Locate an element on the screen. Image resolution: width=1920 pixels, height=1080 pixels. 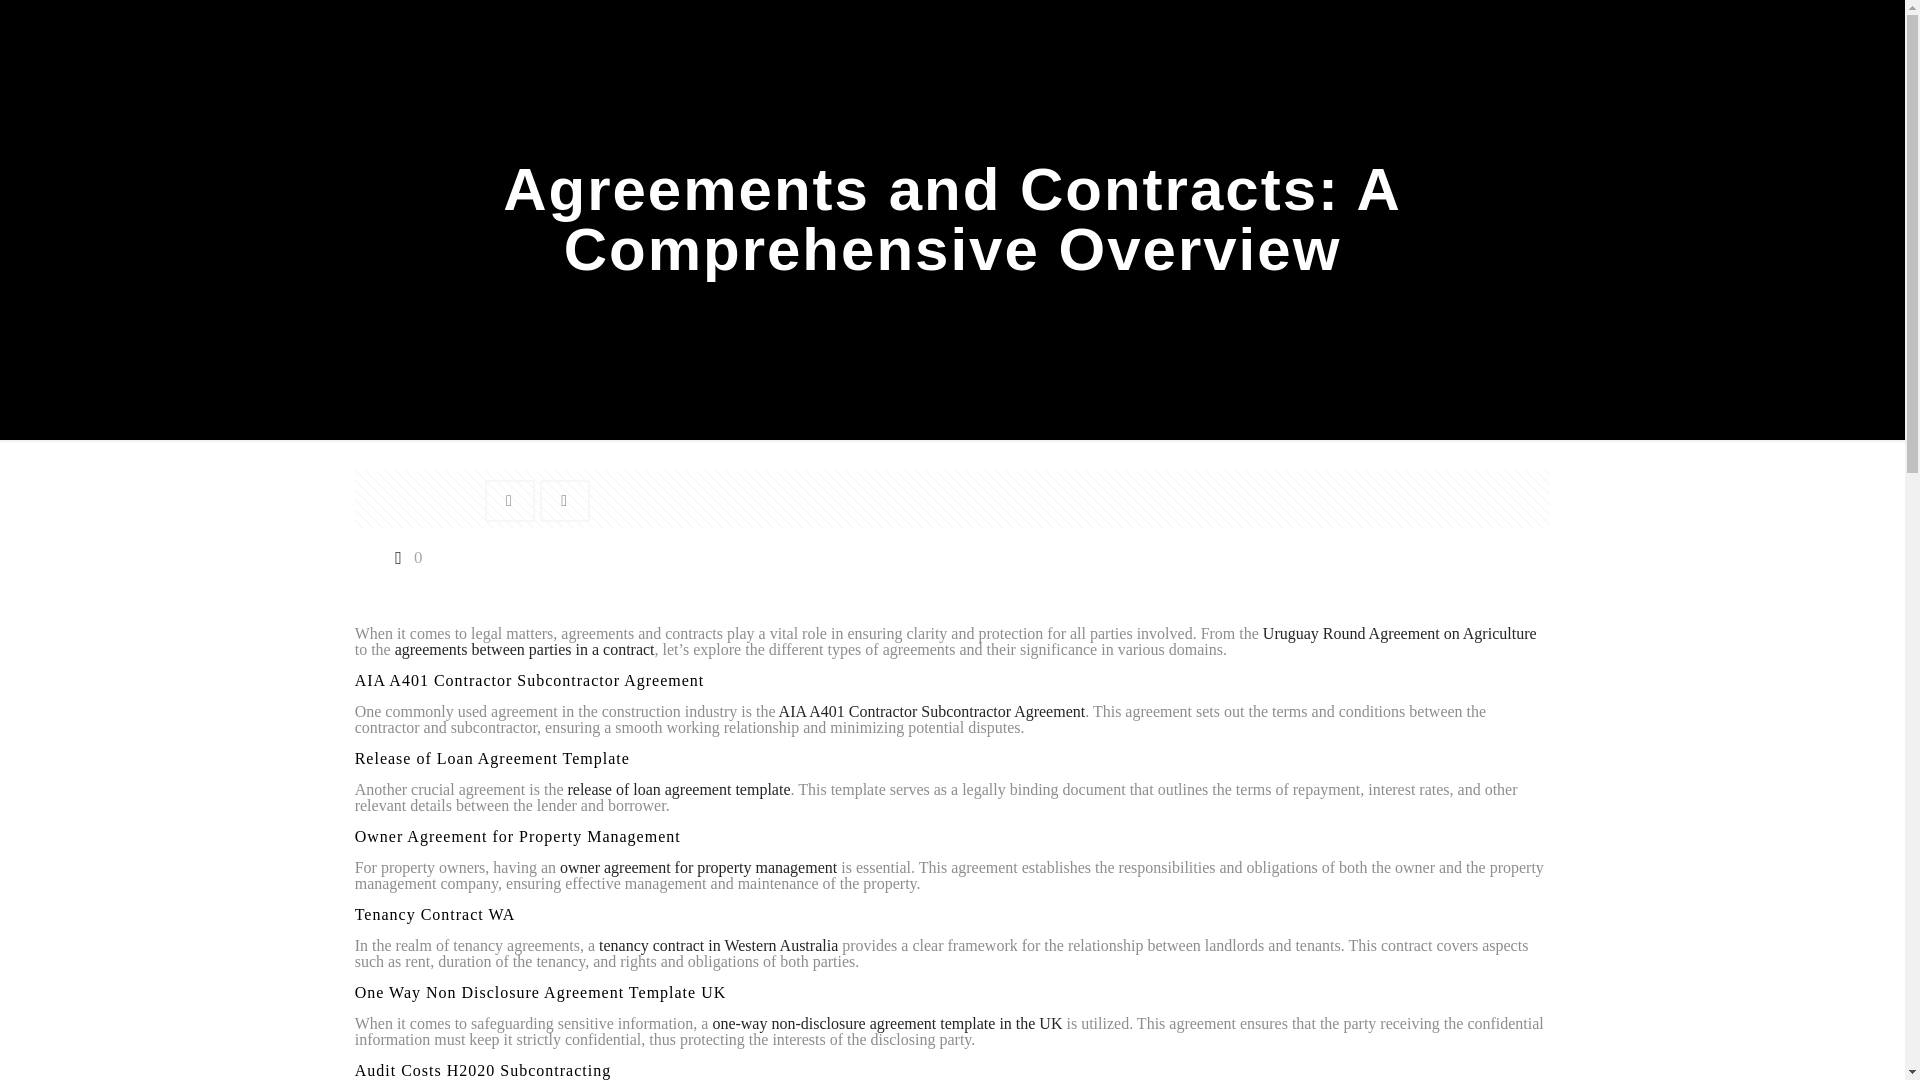
owner agreement for property management is located at coordinates (698, 866).